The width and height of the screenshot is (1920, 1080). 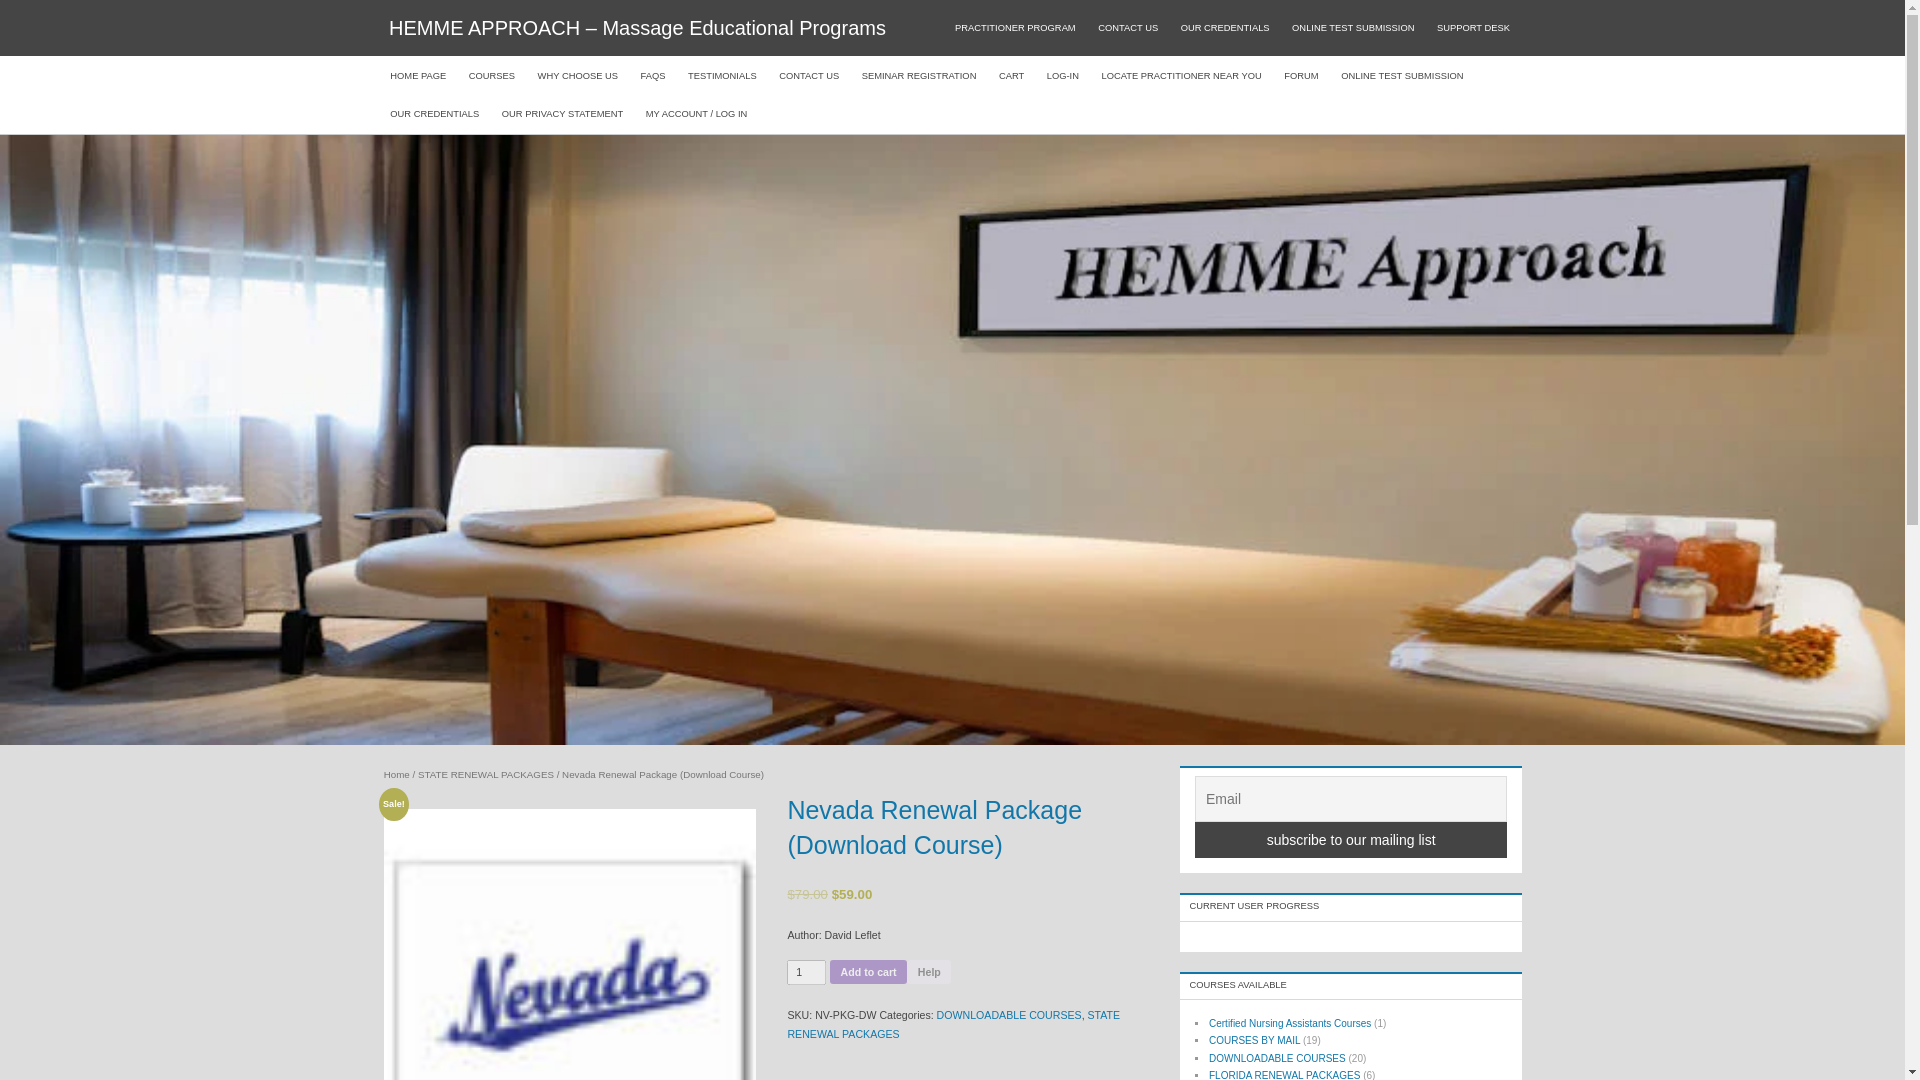 What do you see at coordinates (1402, 76) in the screenshot?
I see `ONLINE TEST SUBMISSION` at bounding box center [1402, 76].